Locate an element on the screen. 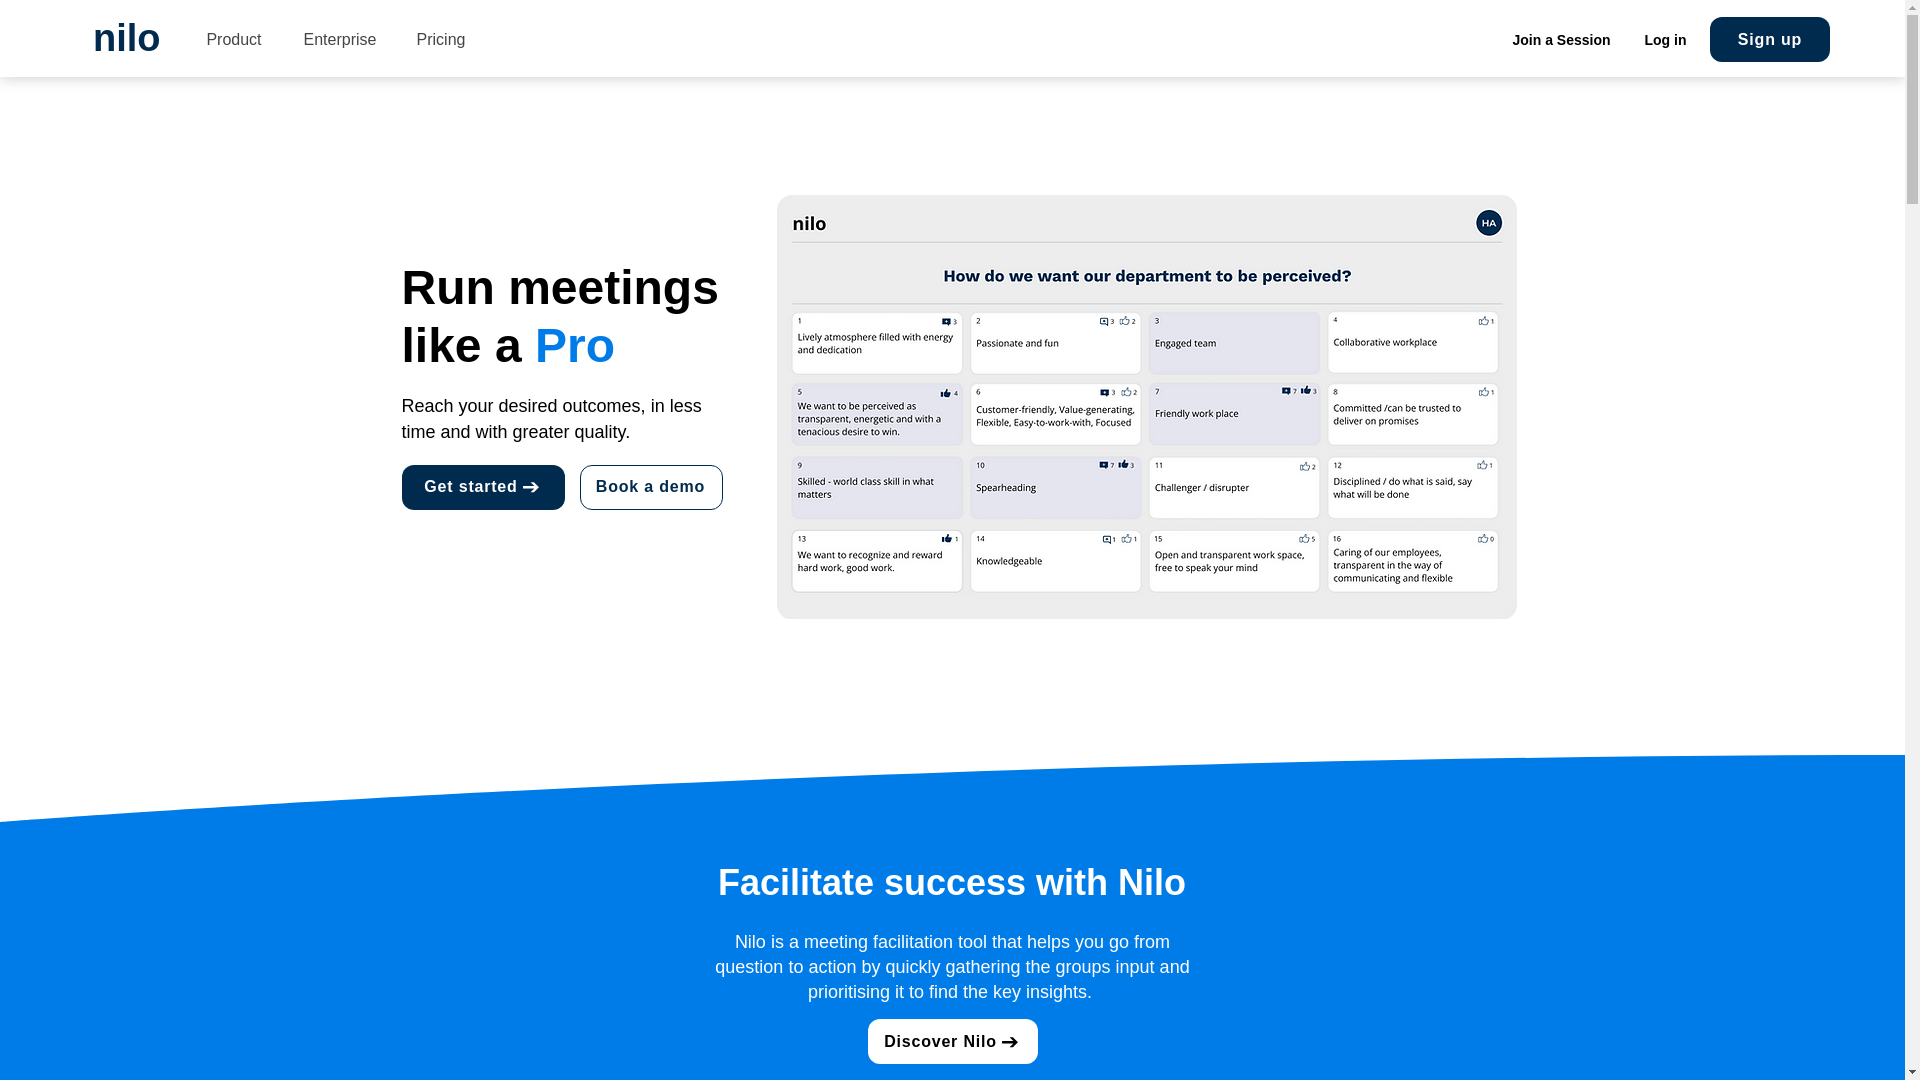  Sign up is located at coordinates (1770, 39).